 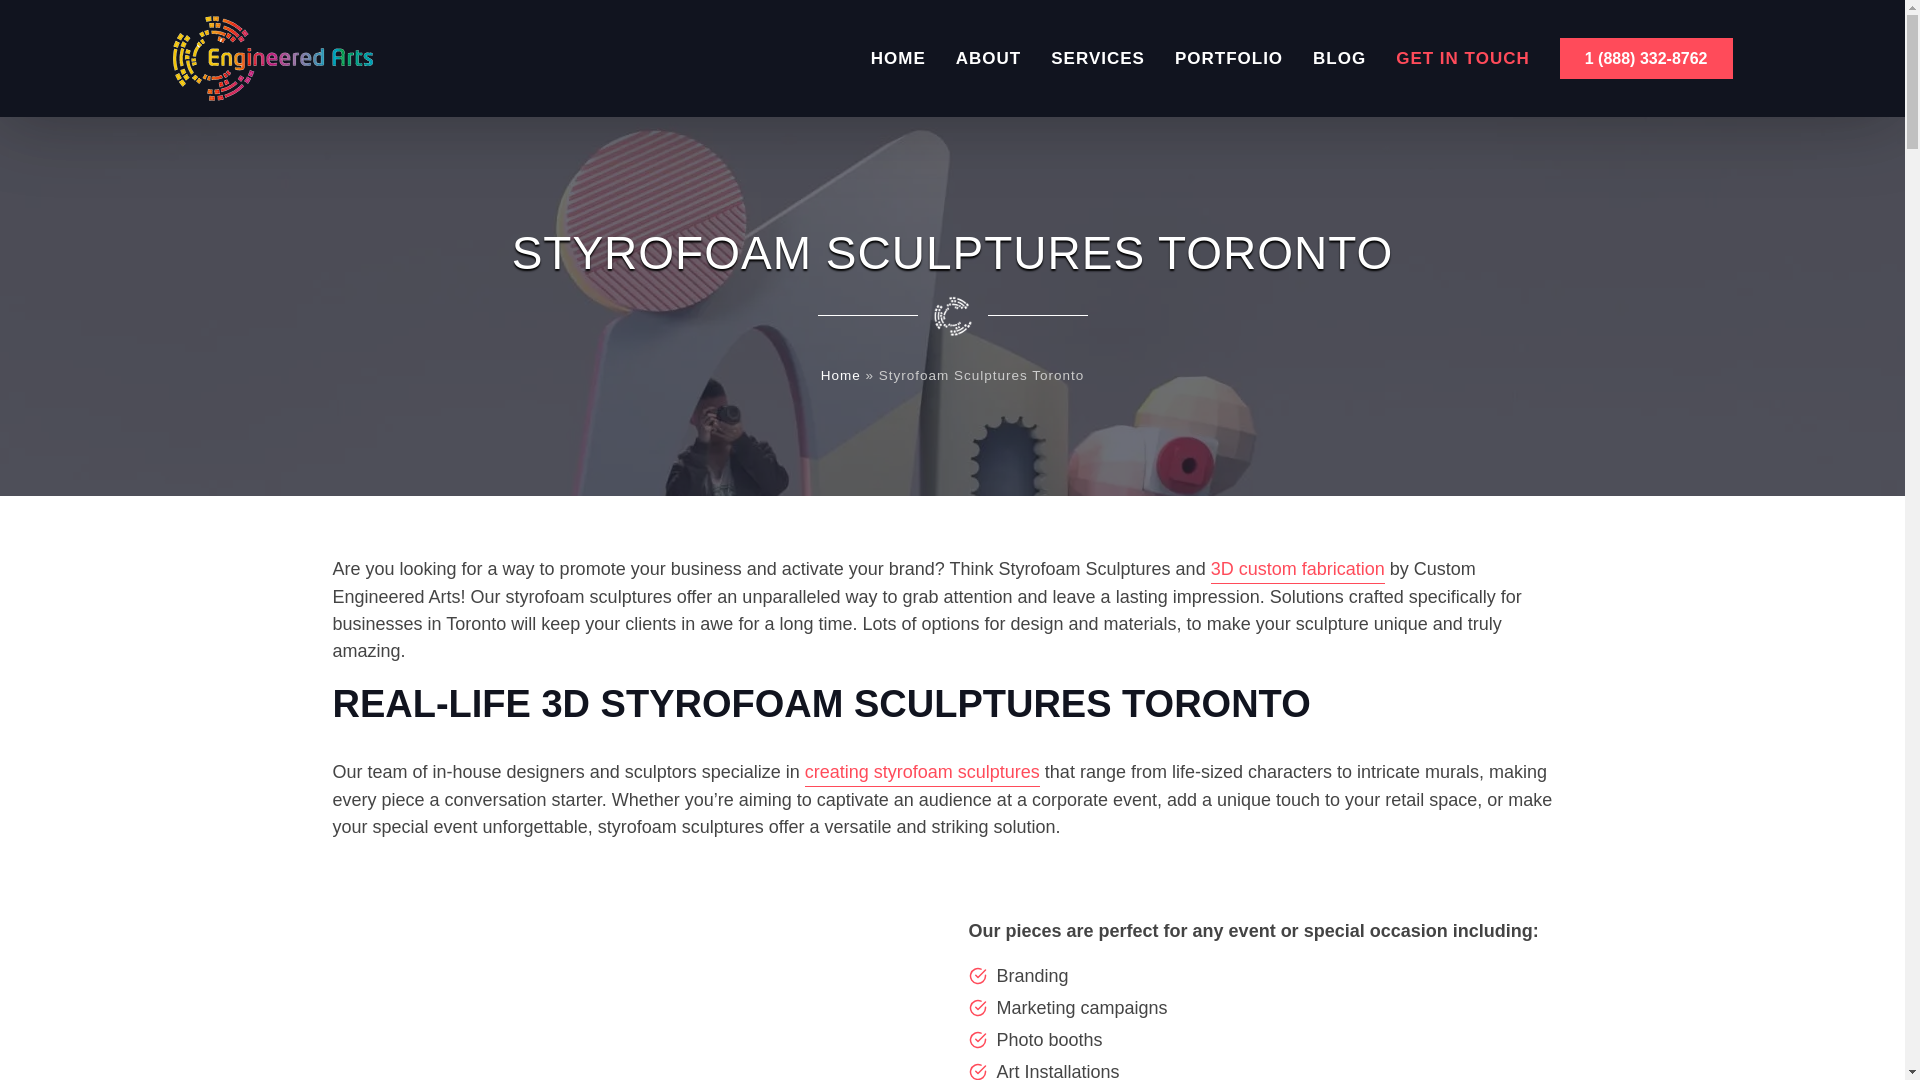 I want to click on SERVICES, so click(x=1097, y=58).